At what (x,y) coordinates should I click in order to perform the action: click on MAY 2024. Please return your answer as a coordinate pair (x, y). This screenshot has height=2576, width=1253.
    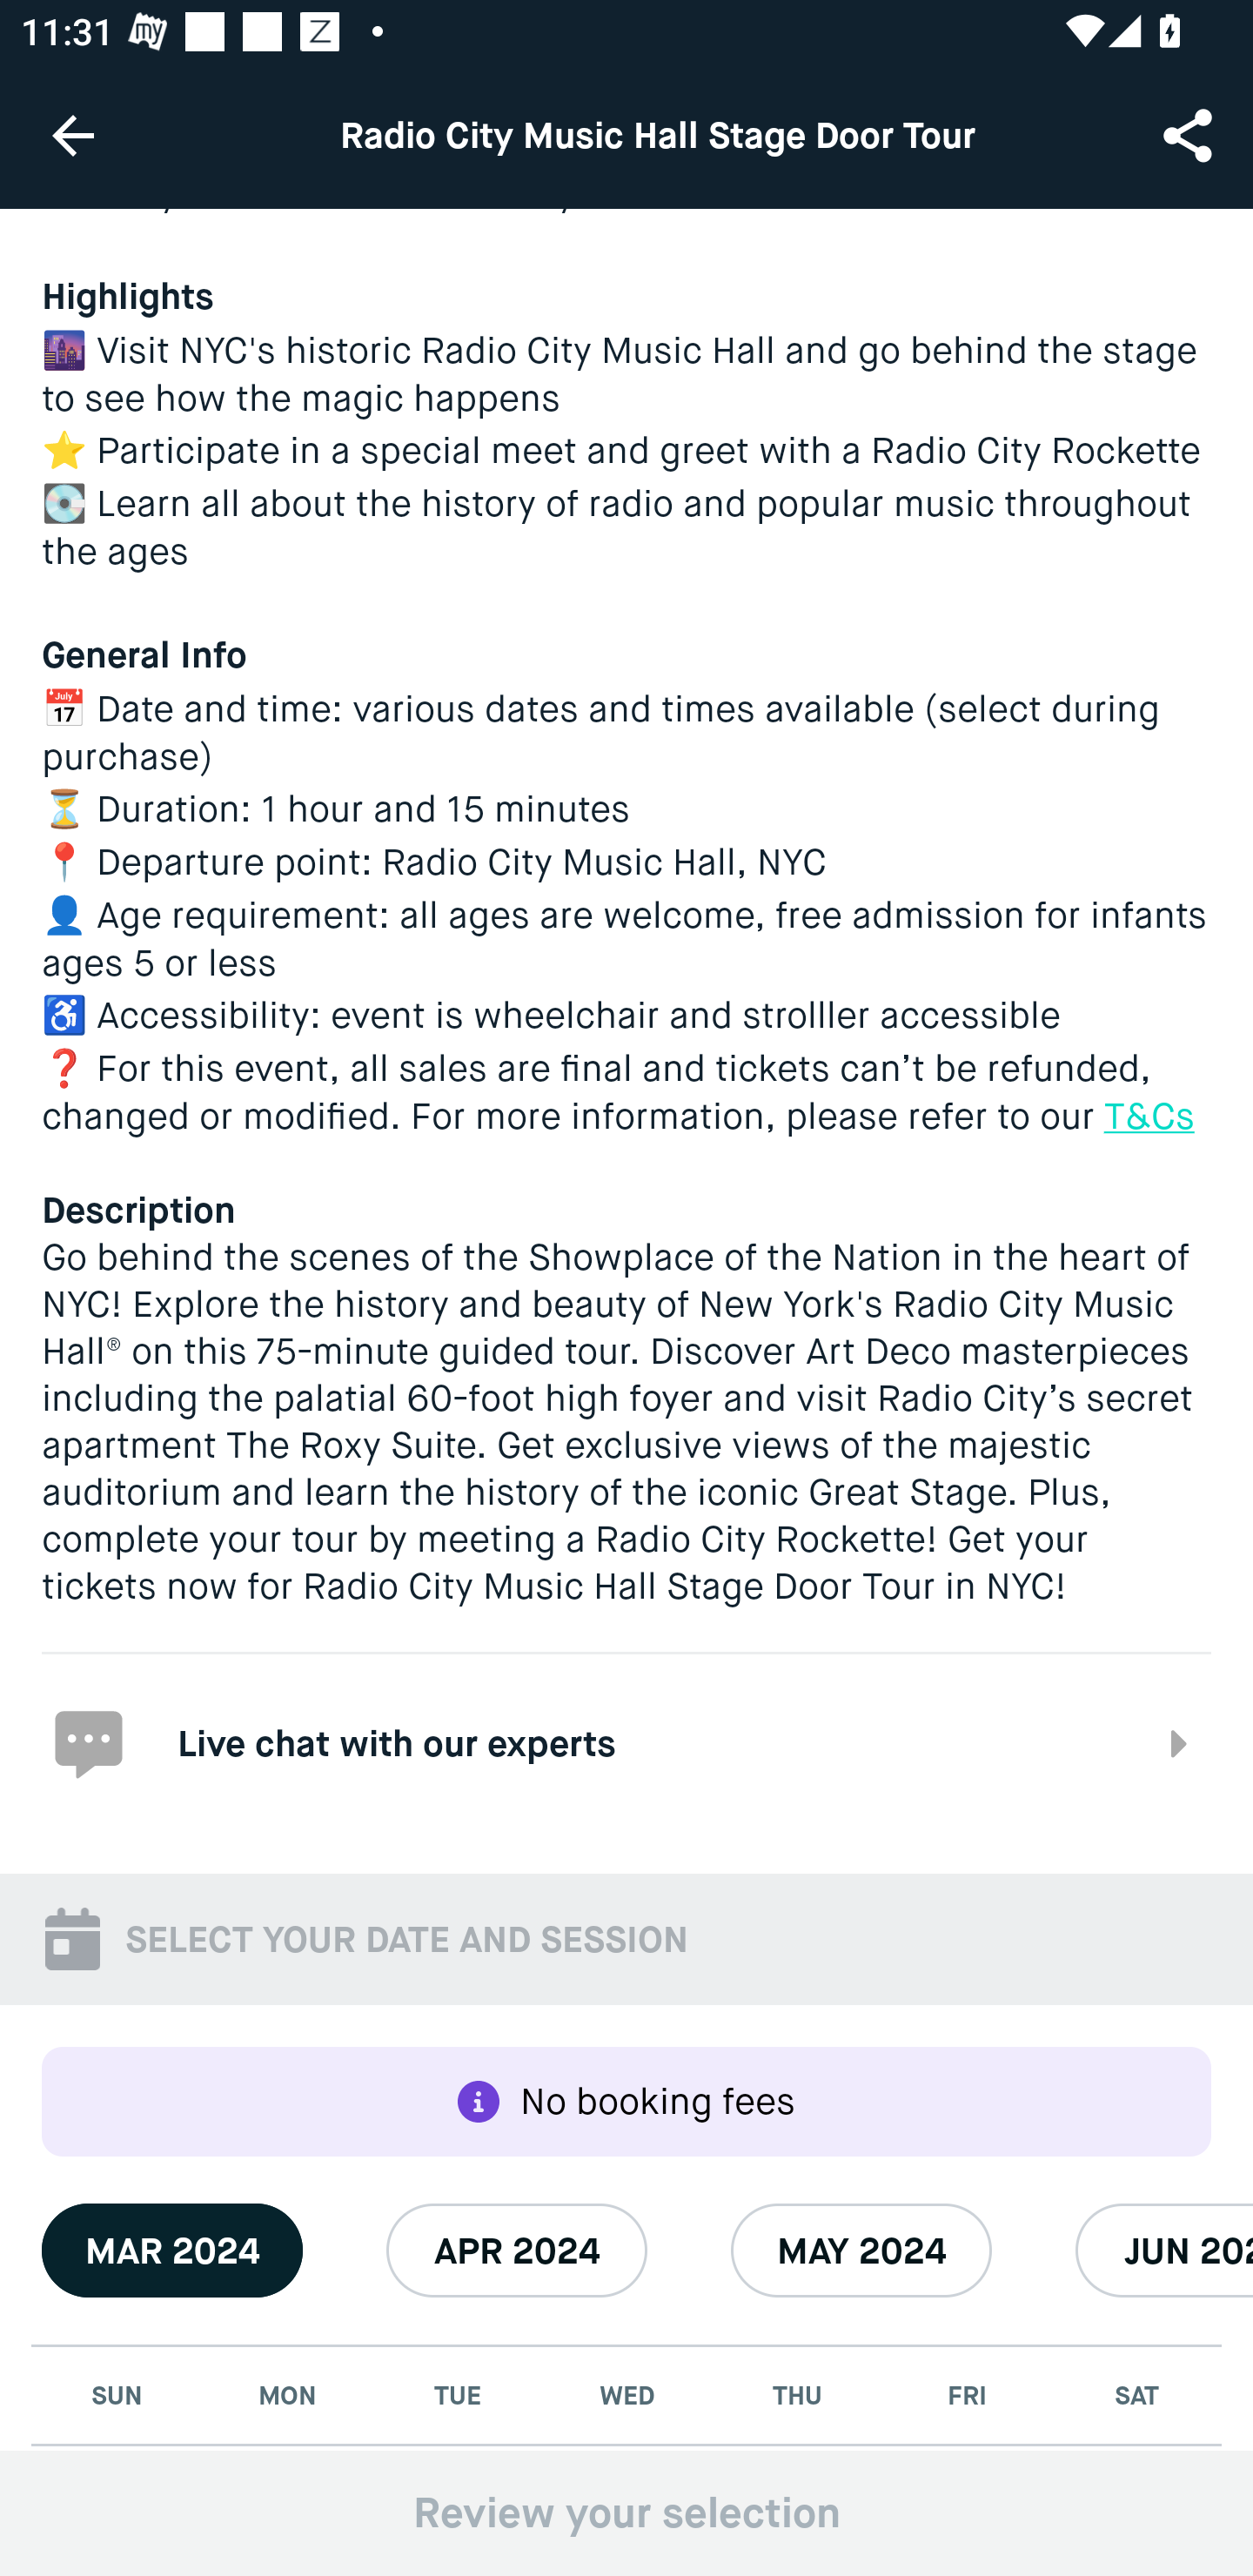
    Looking at the image, I should click on (861, 2251).